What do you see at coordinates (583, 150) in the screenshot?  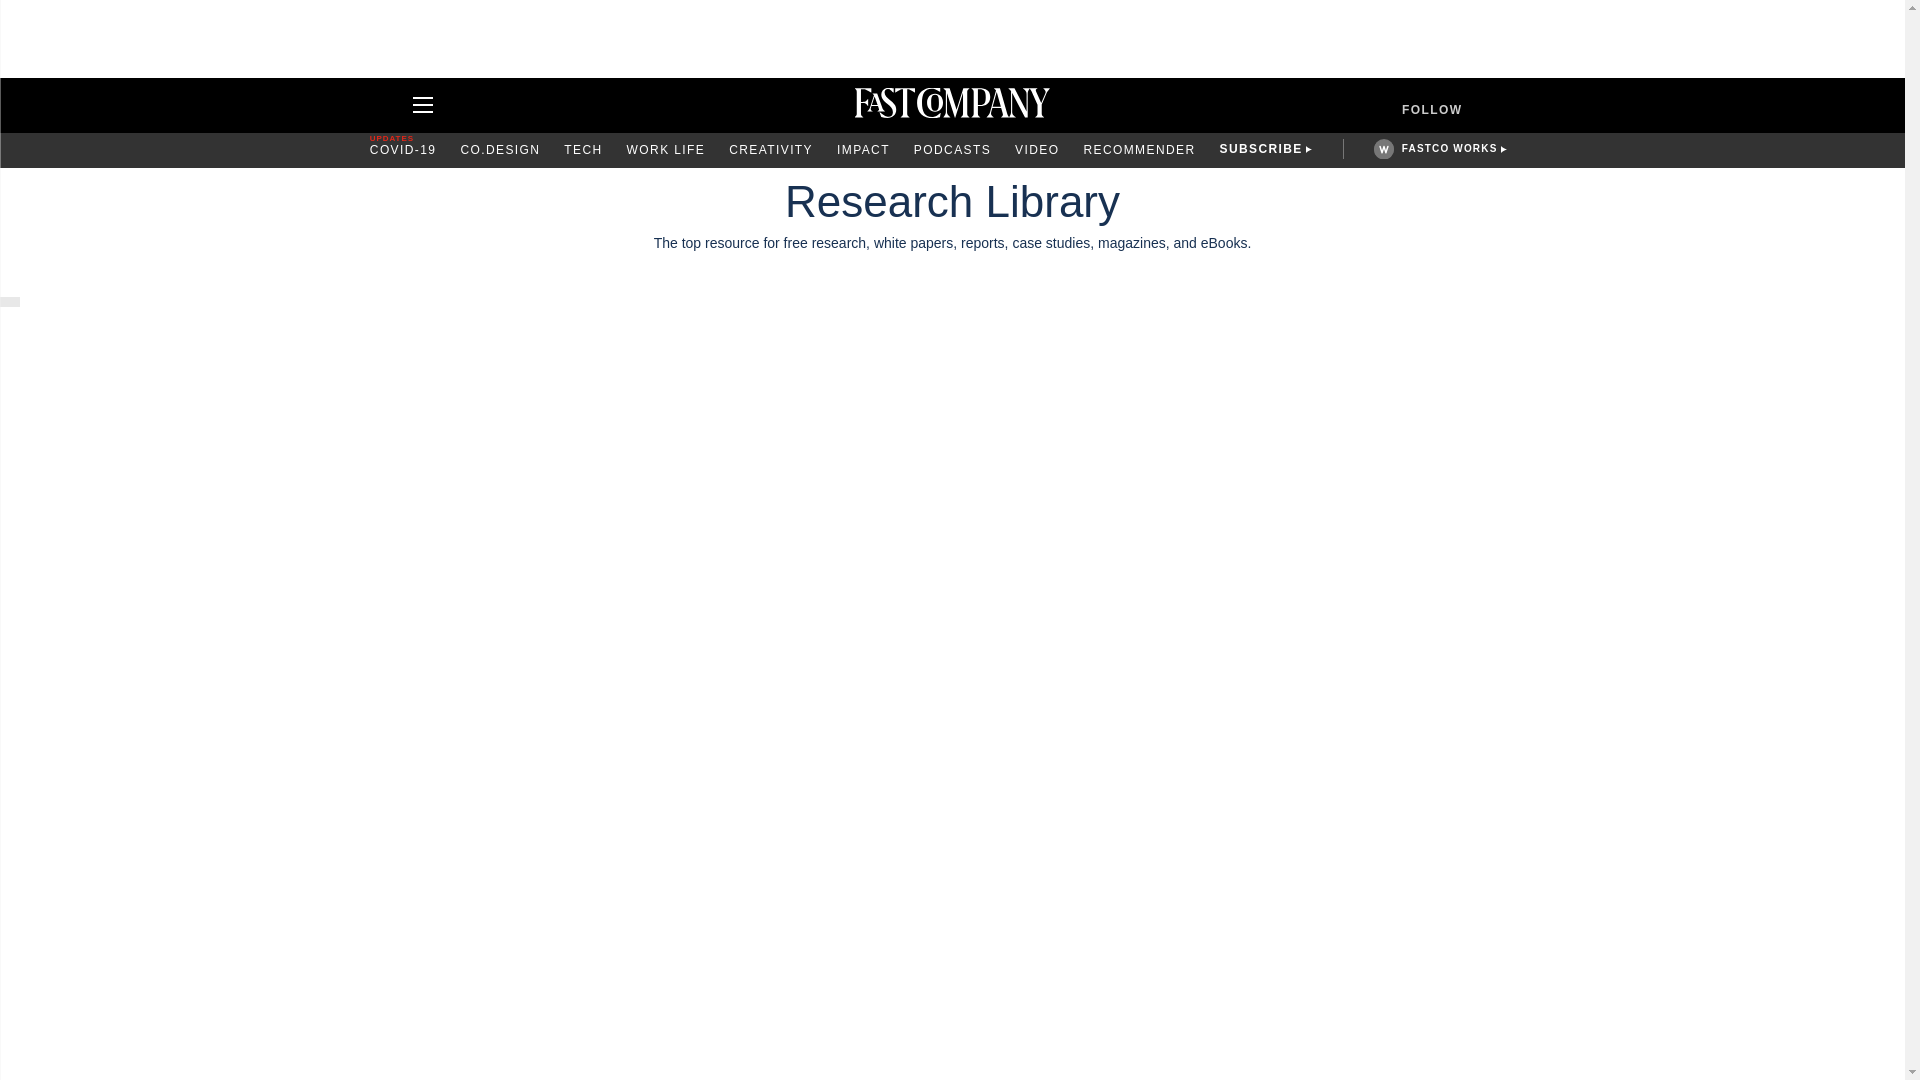 I see `TECH` at bounding box center [583, 150].